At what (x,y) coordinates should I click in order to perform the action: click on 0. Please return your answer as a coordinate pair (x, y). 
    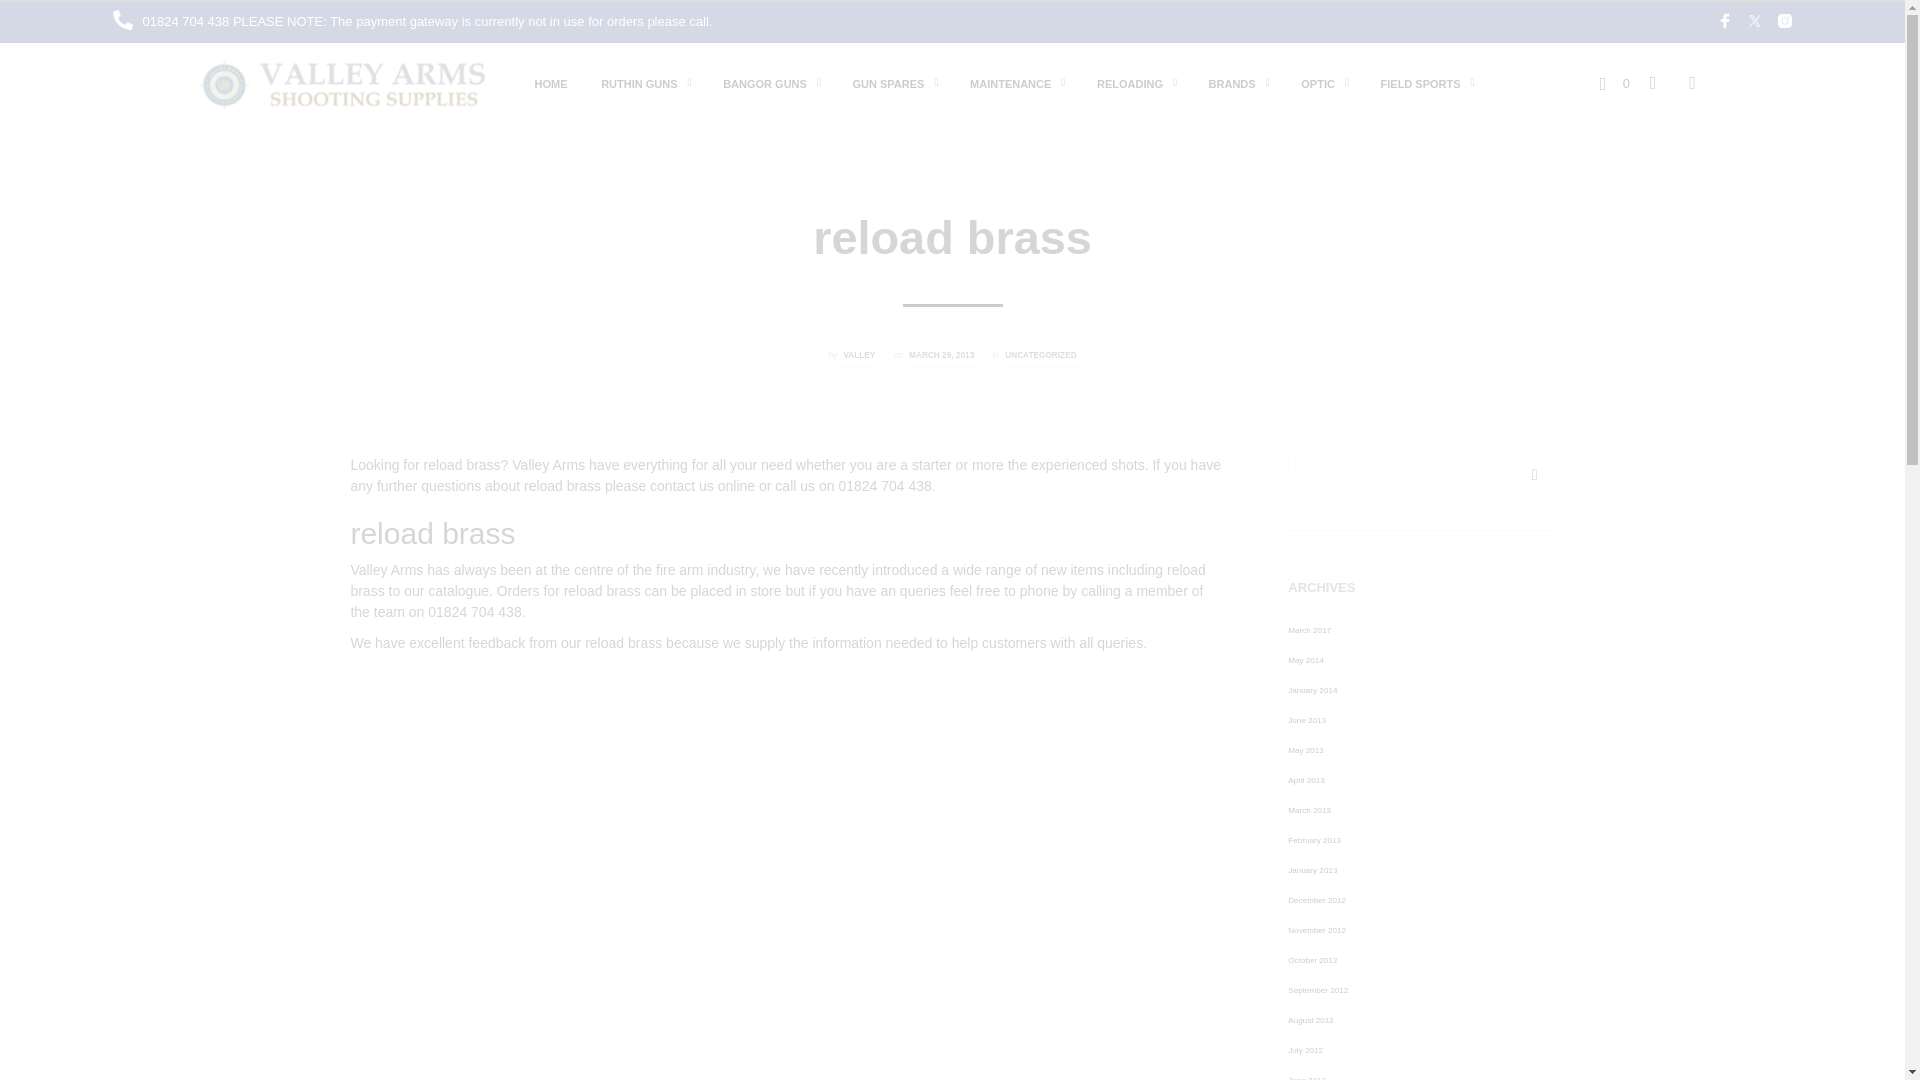
    Looking at the image, I should click on (1614, 82).